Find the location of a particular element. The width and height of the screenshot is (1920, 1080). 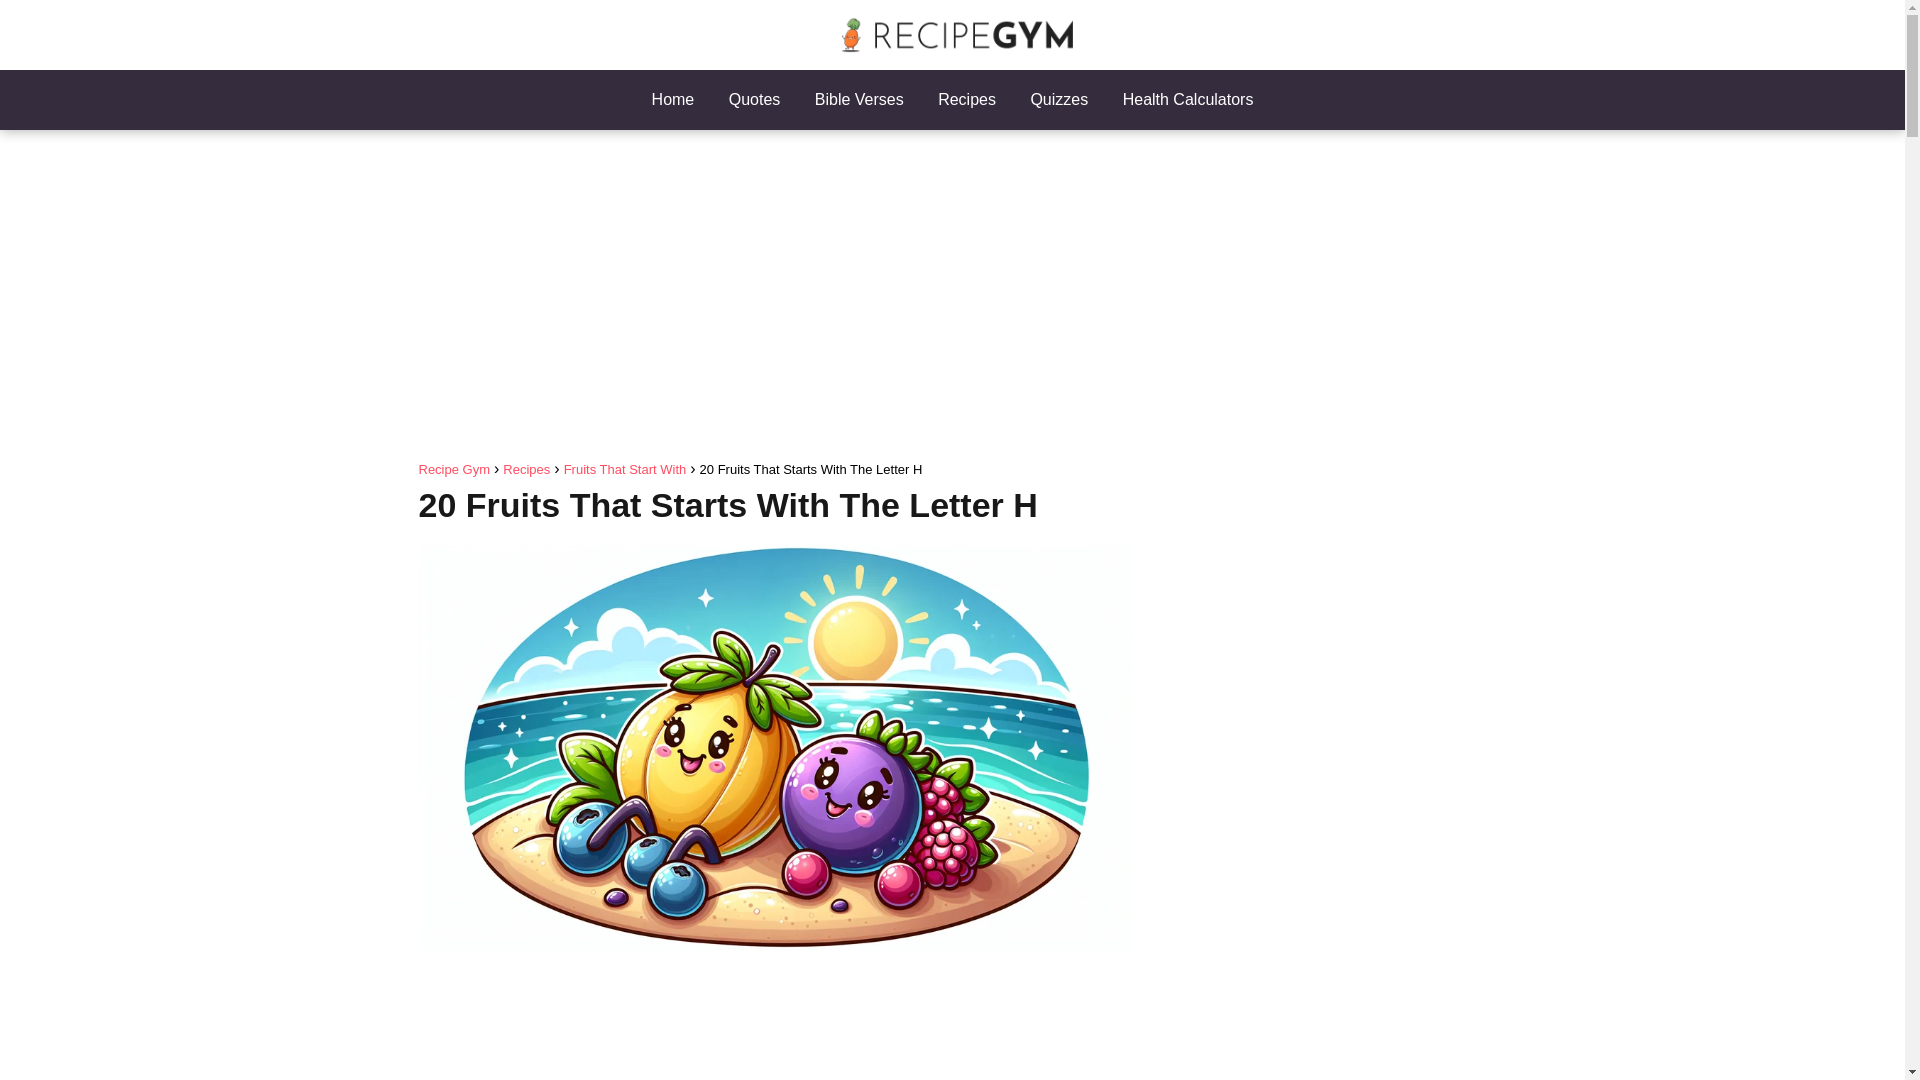

Fruits That Start With is located at coordinates (626, 470).